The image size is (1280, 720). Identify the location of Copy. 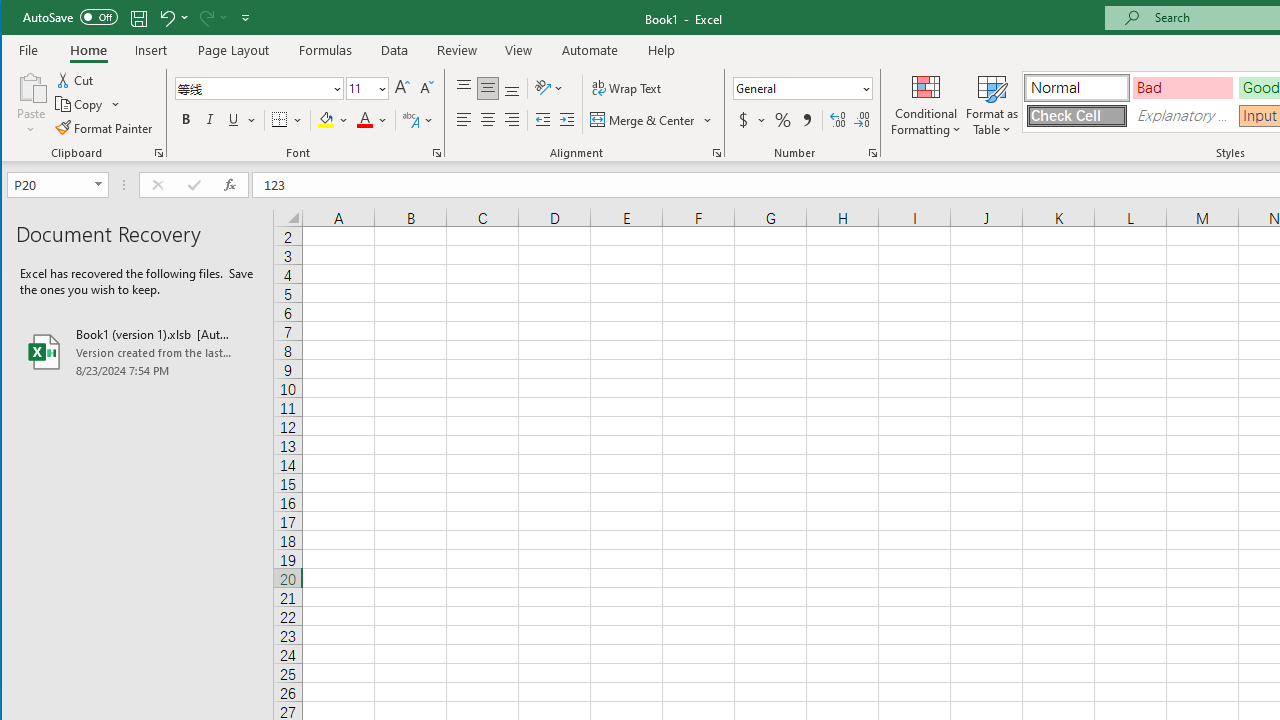
(80, 104).